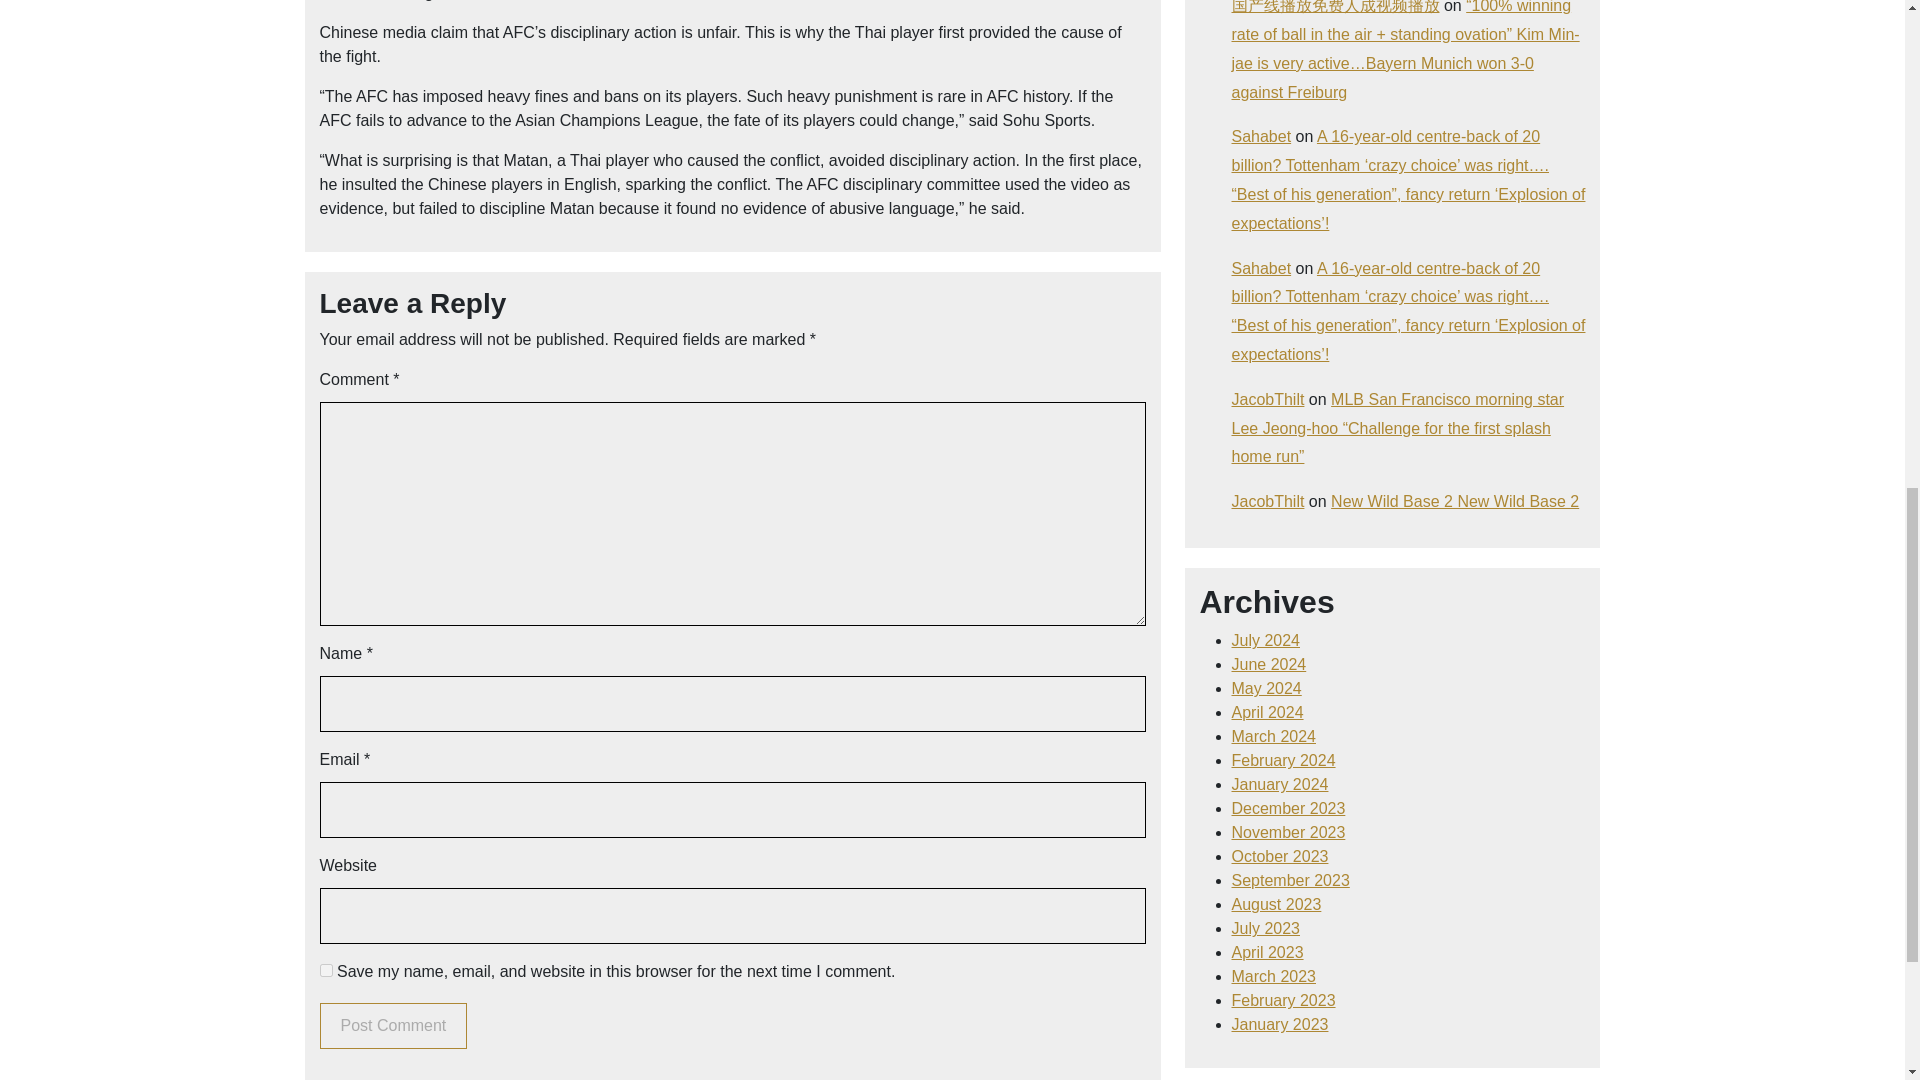 Image resolution: width=1920 pixels, height=1080 pixels. I want to click on July 2024, so click(1266, 640).